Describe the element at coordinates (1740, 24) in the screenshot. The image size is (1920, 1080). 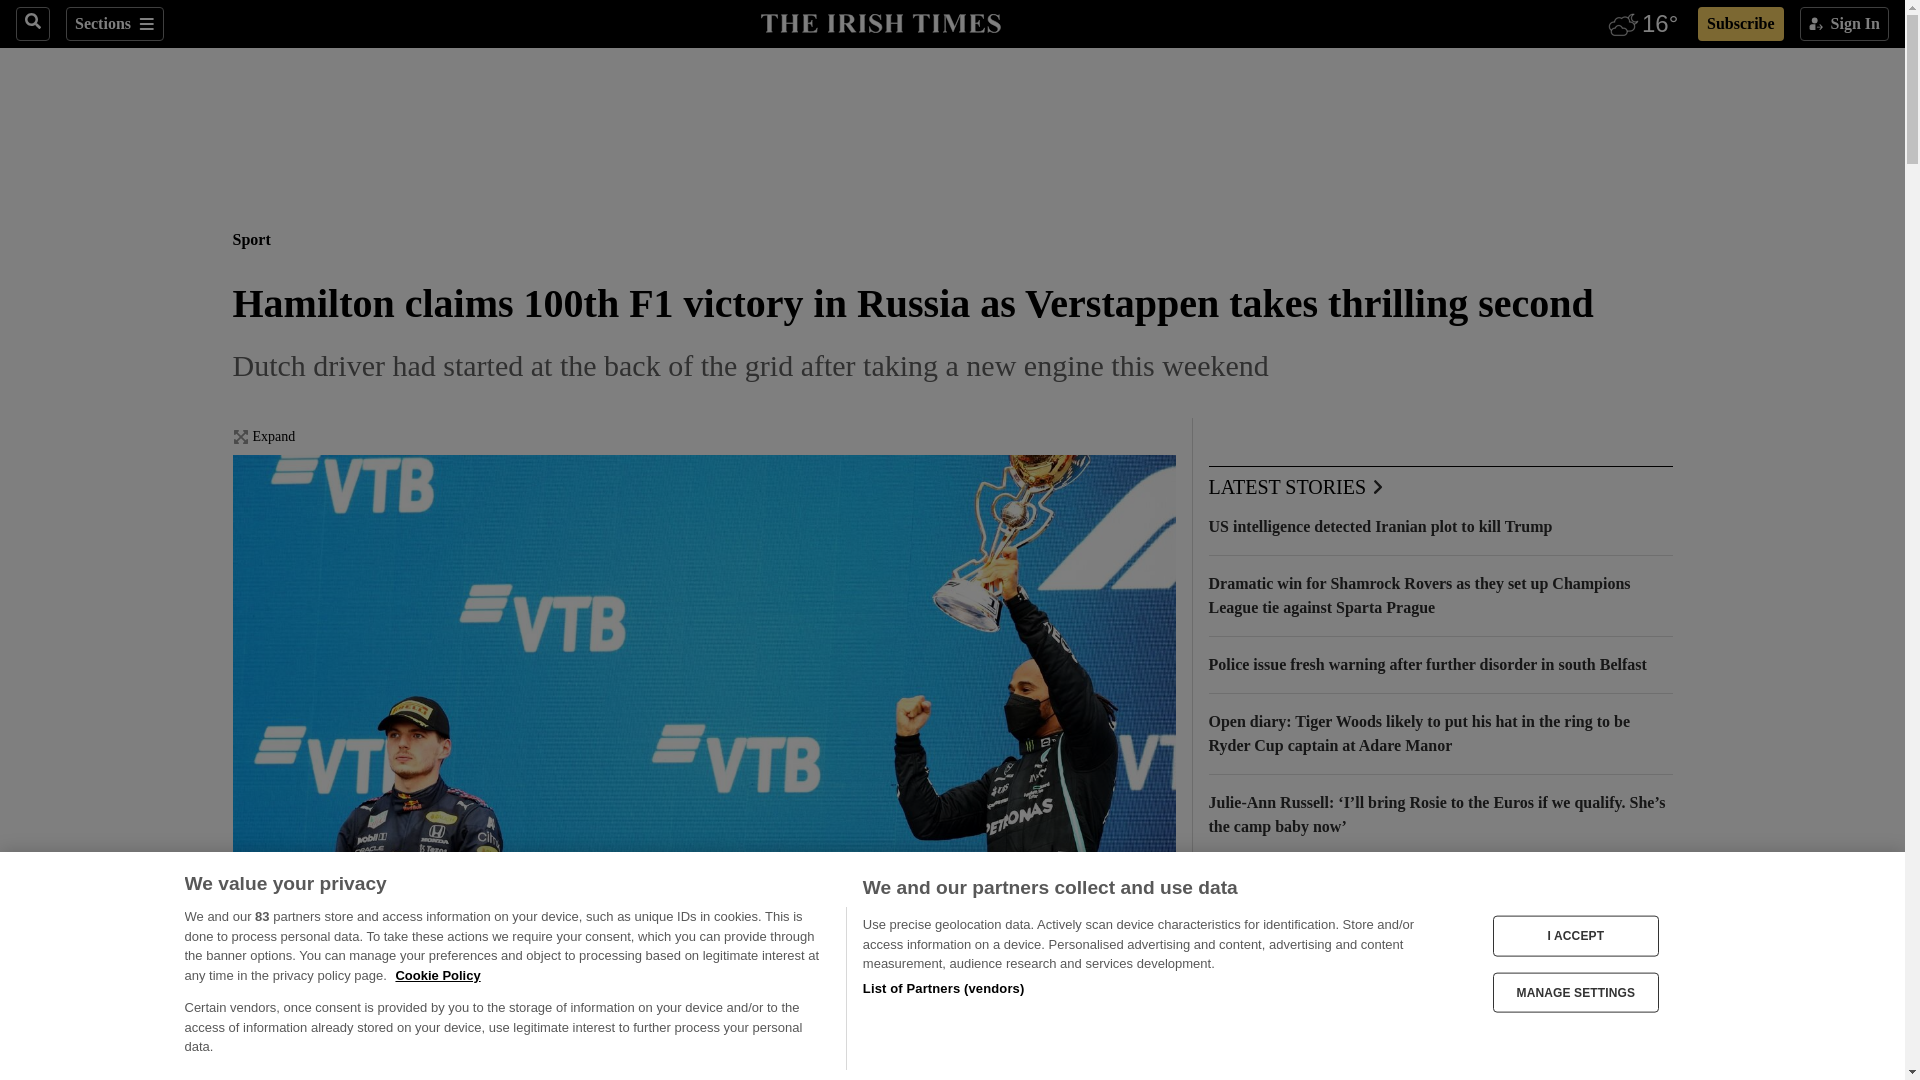
I see `Subscribe` at that location.